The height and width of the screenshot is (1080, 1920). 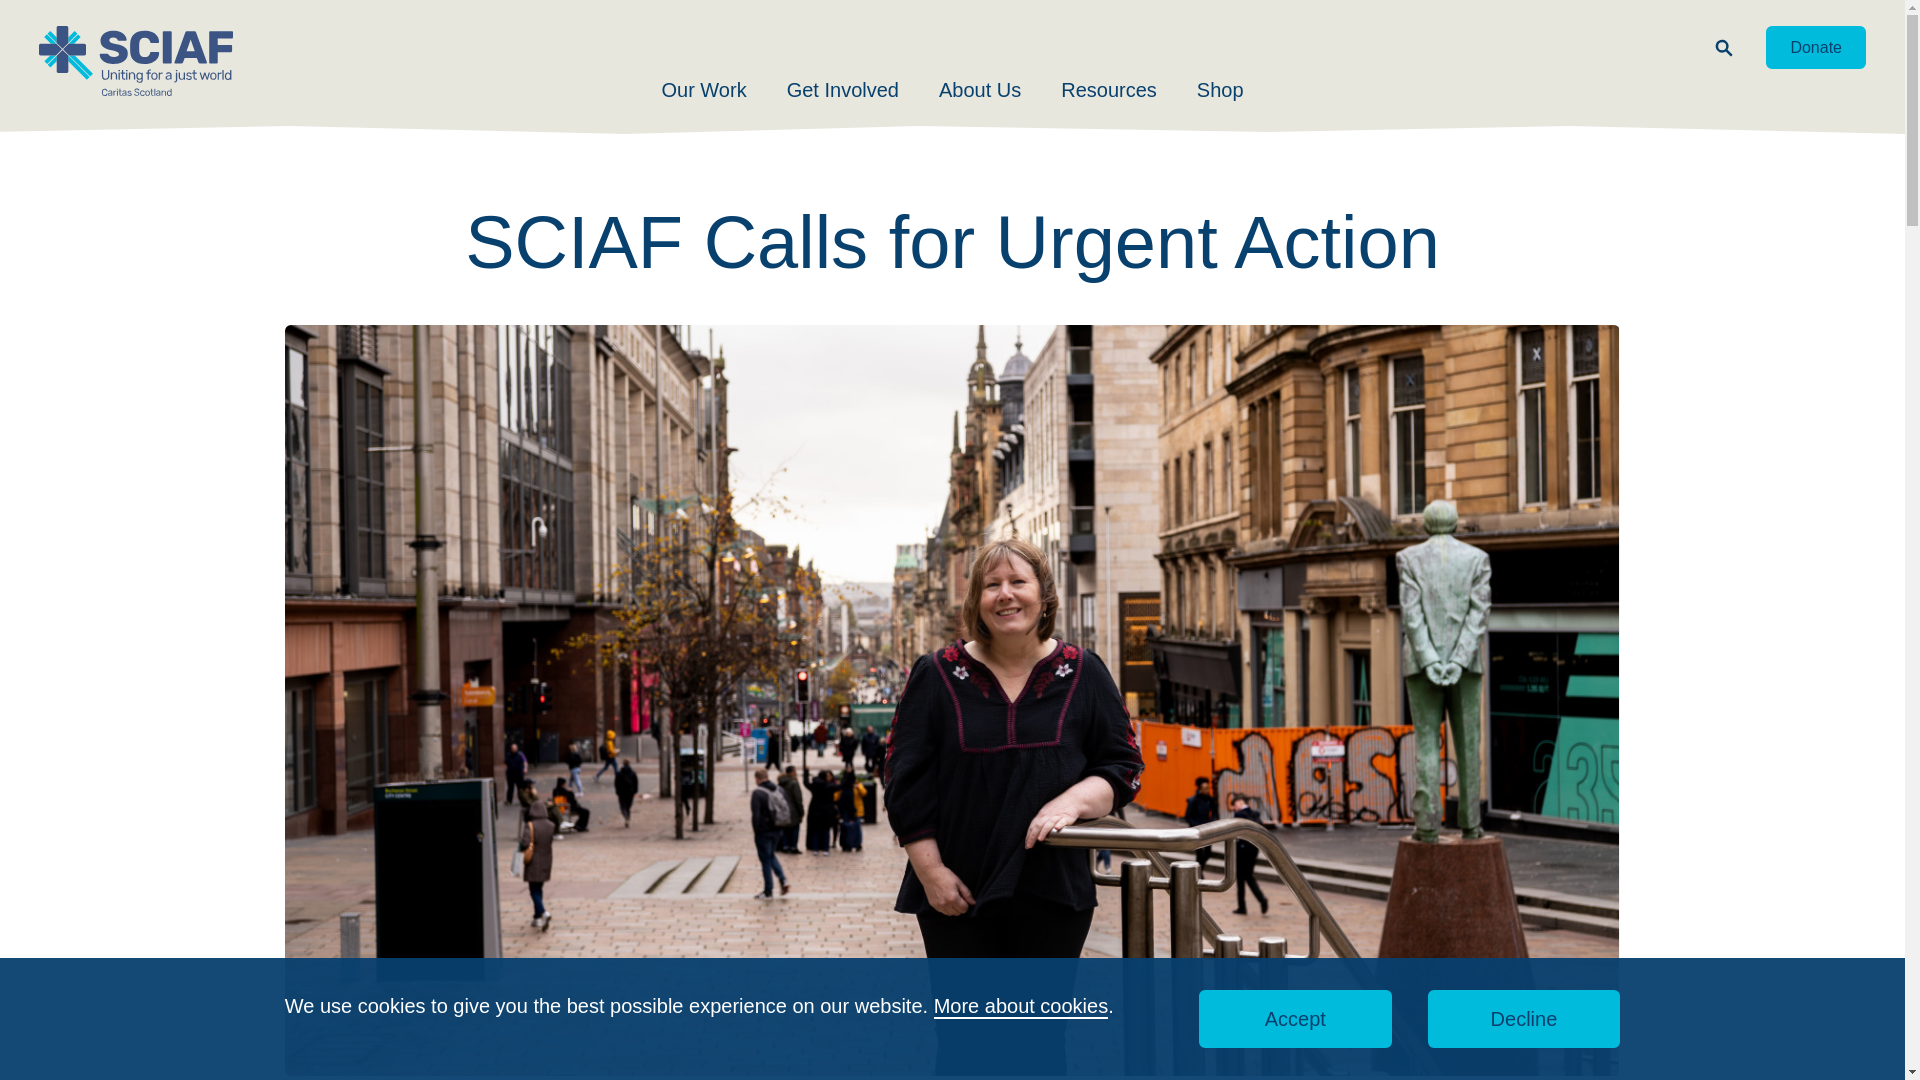 I want to click on Donate, so click(x=1816, y=47).